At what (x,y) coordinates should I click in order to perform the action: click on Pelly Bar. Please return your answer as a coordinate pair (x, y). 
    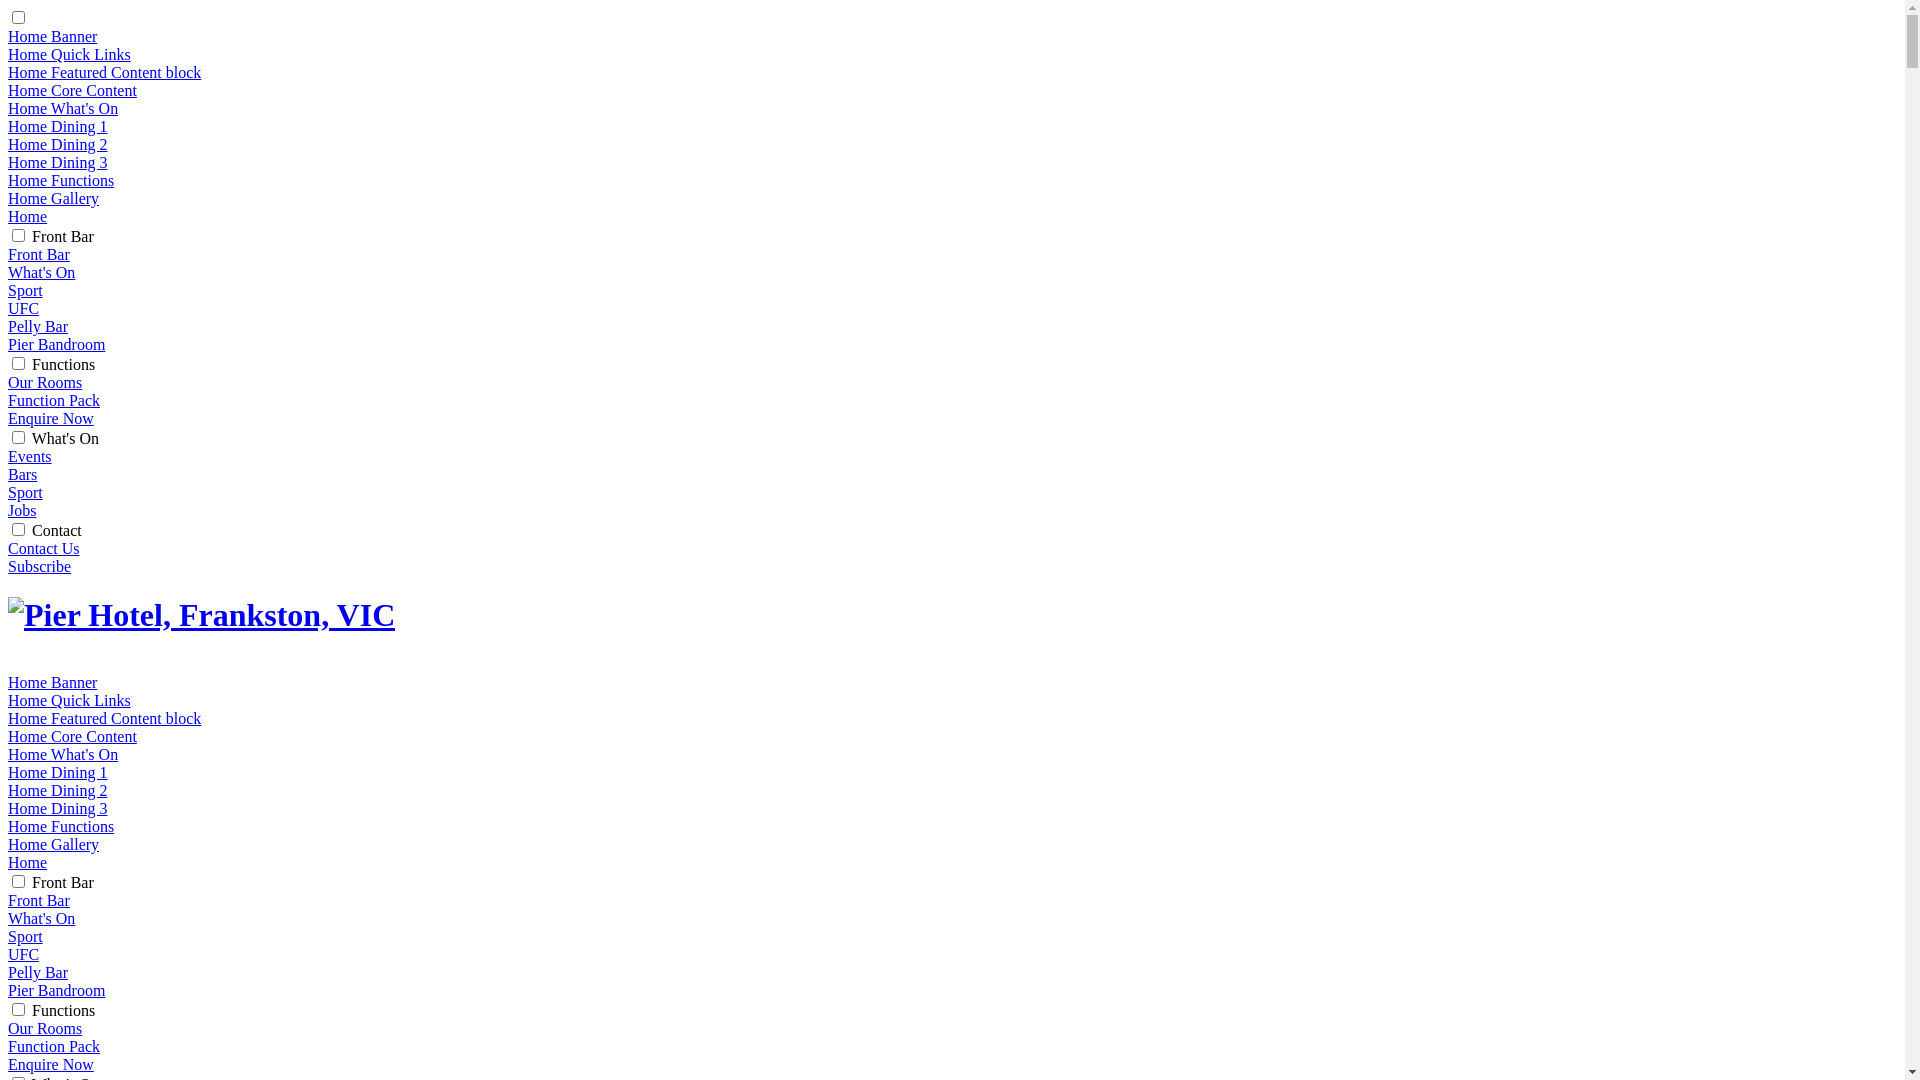
    Looking at the image, I should click on (38, 972).